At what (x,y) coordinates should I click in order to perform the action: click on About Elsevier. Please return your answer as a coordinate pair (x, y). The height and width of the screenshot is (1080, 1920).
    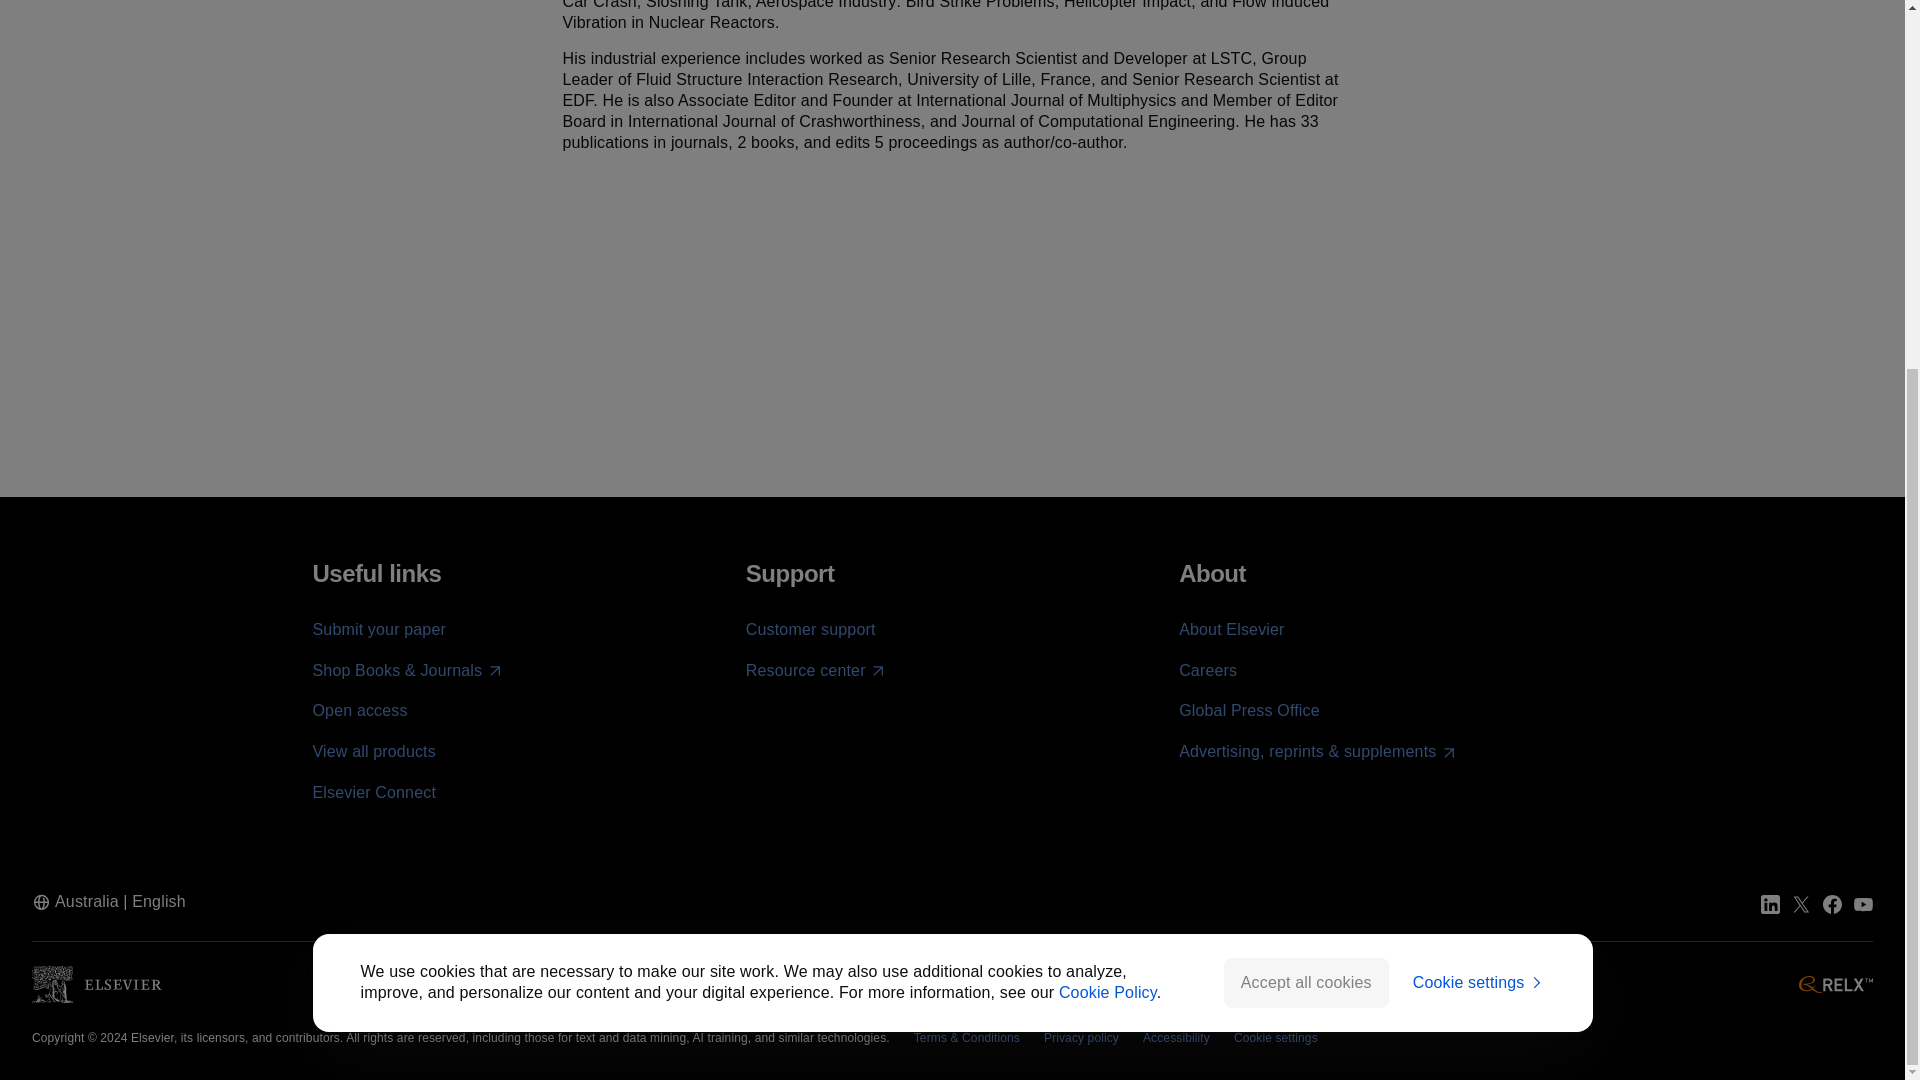
    Looking at the image, I should click on (1231, 630).